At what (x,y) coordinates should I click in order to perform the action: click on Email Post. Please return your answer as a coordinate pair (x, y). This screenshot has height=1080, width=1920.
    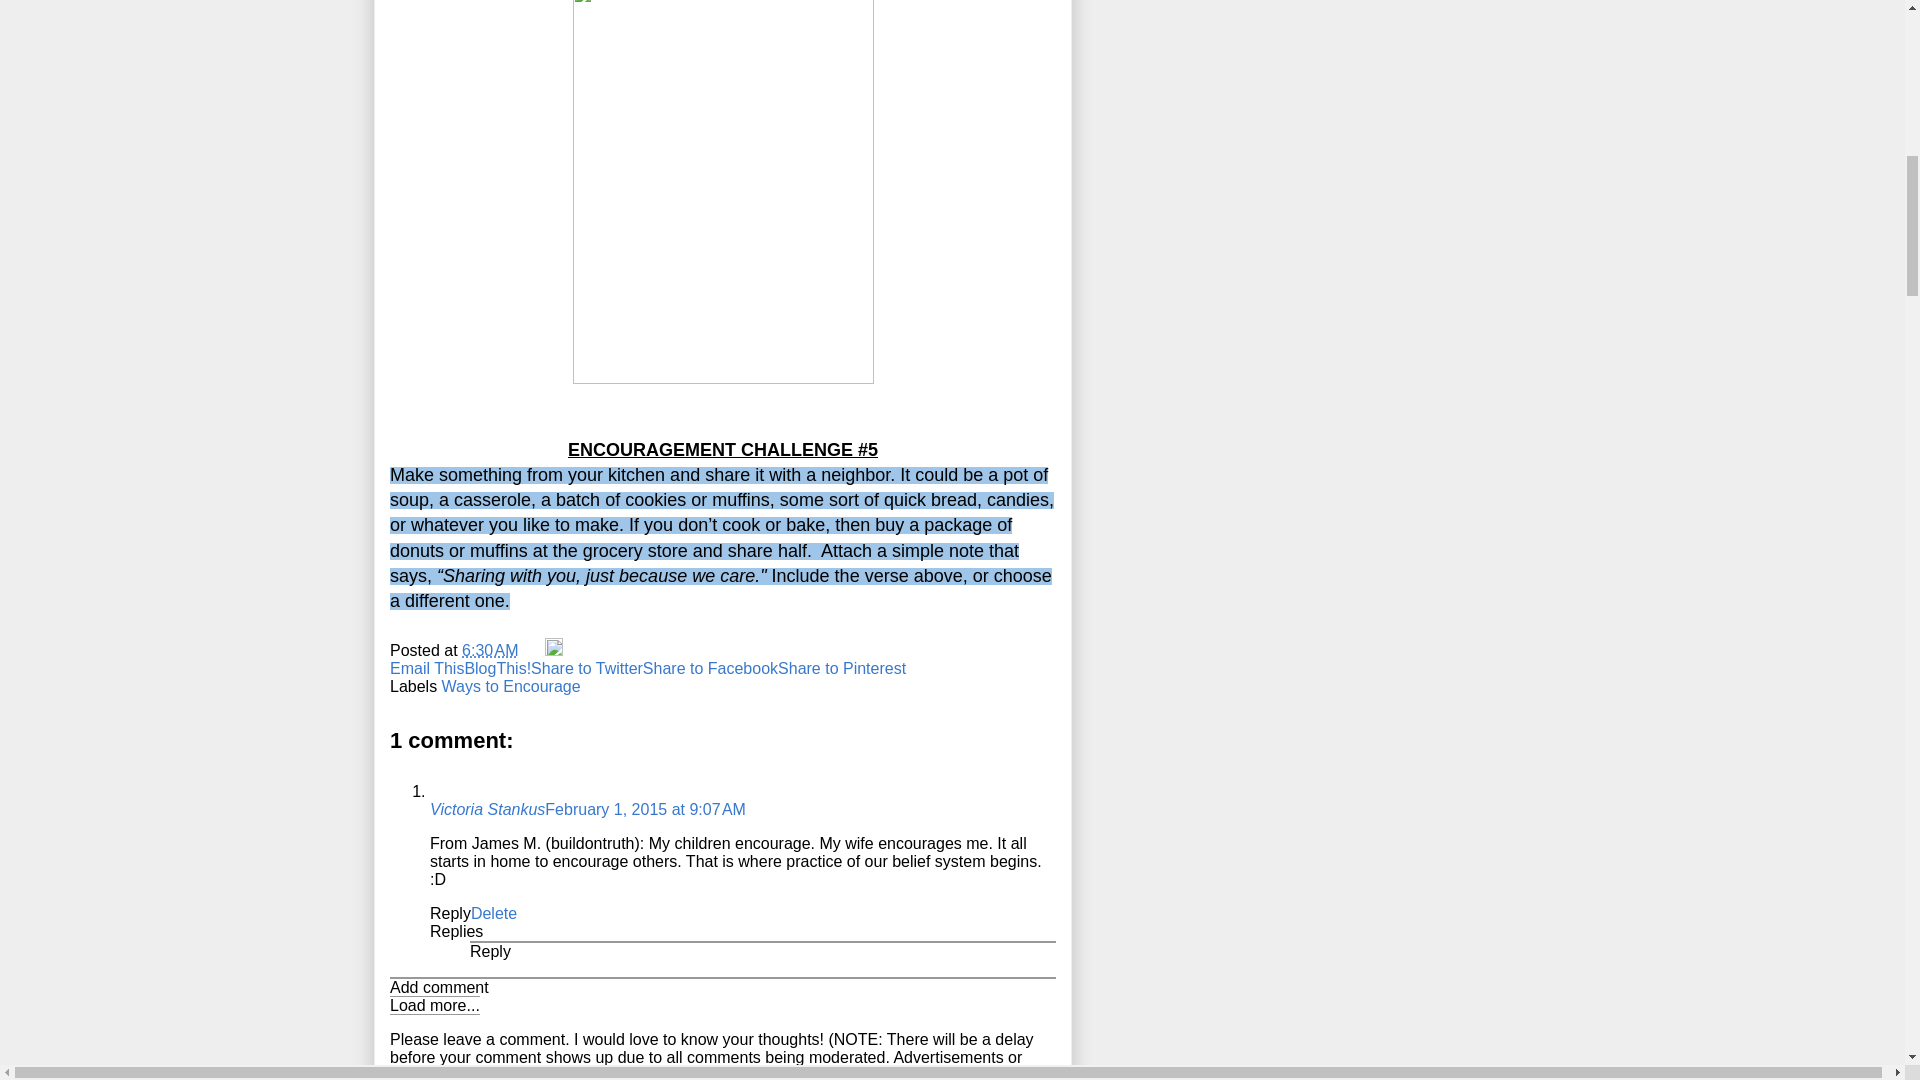
    Looking at the image, I should click on (534, 650).